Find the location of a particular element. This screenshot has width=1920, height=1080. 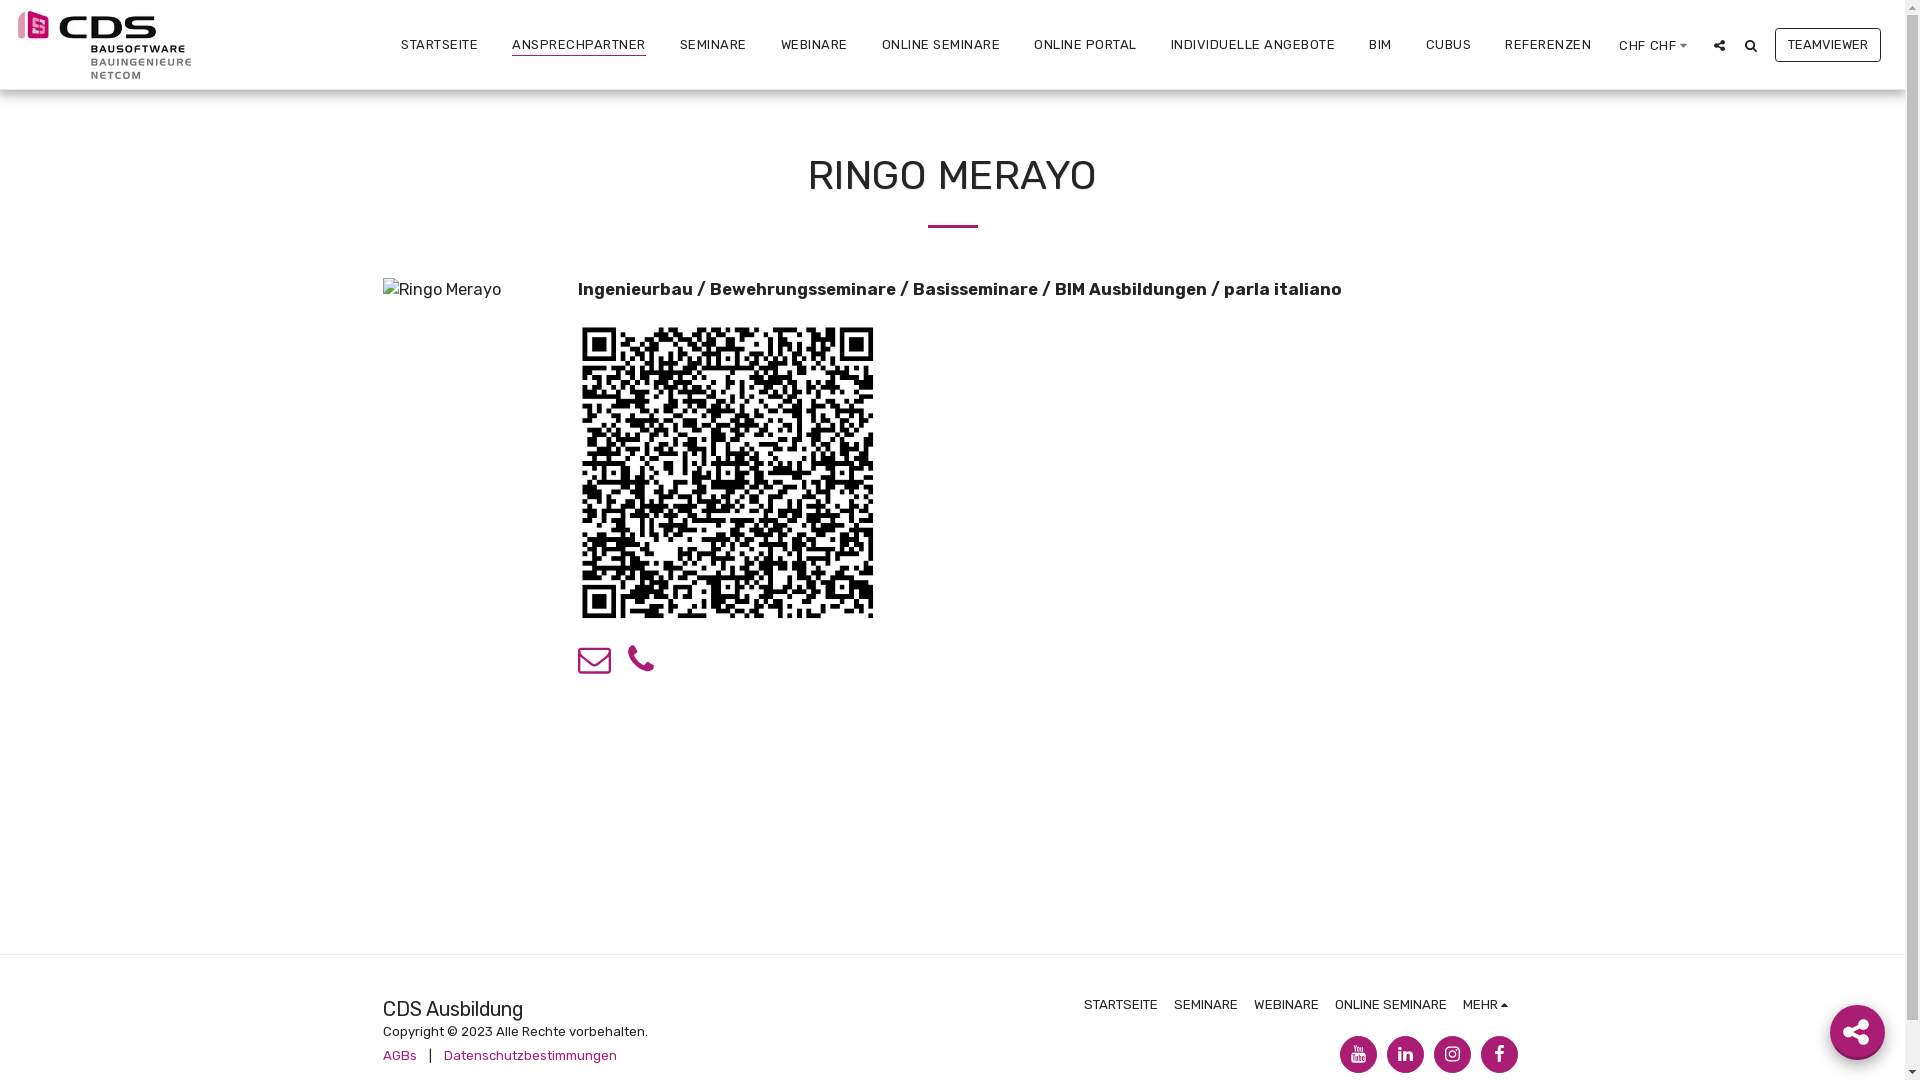

ONLINE SEMINARE is located at coordinates (942, 44).